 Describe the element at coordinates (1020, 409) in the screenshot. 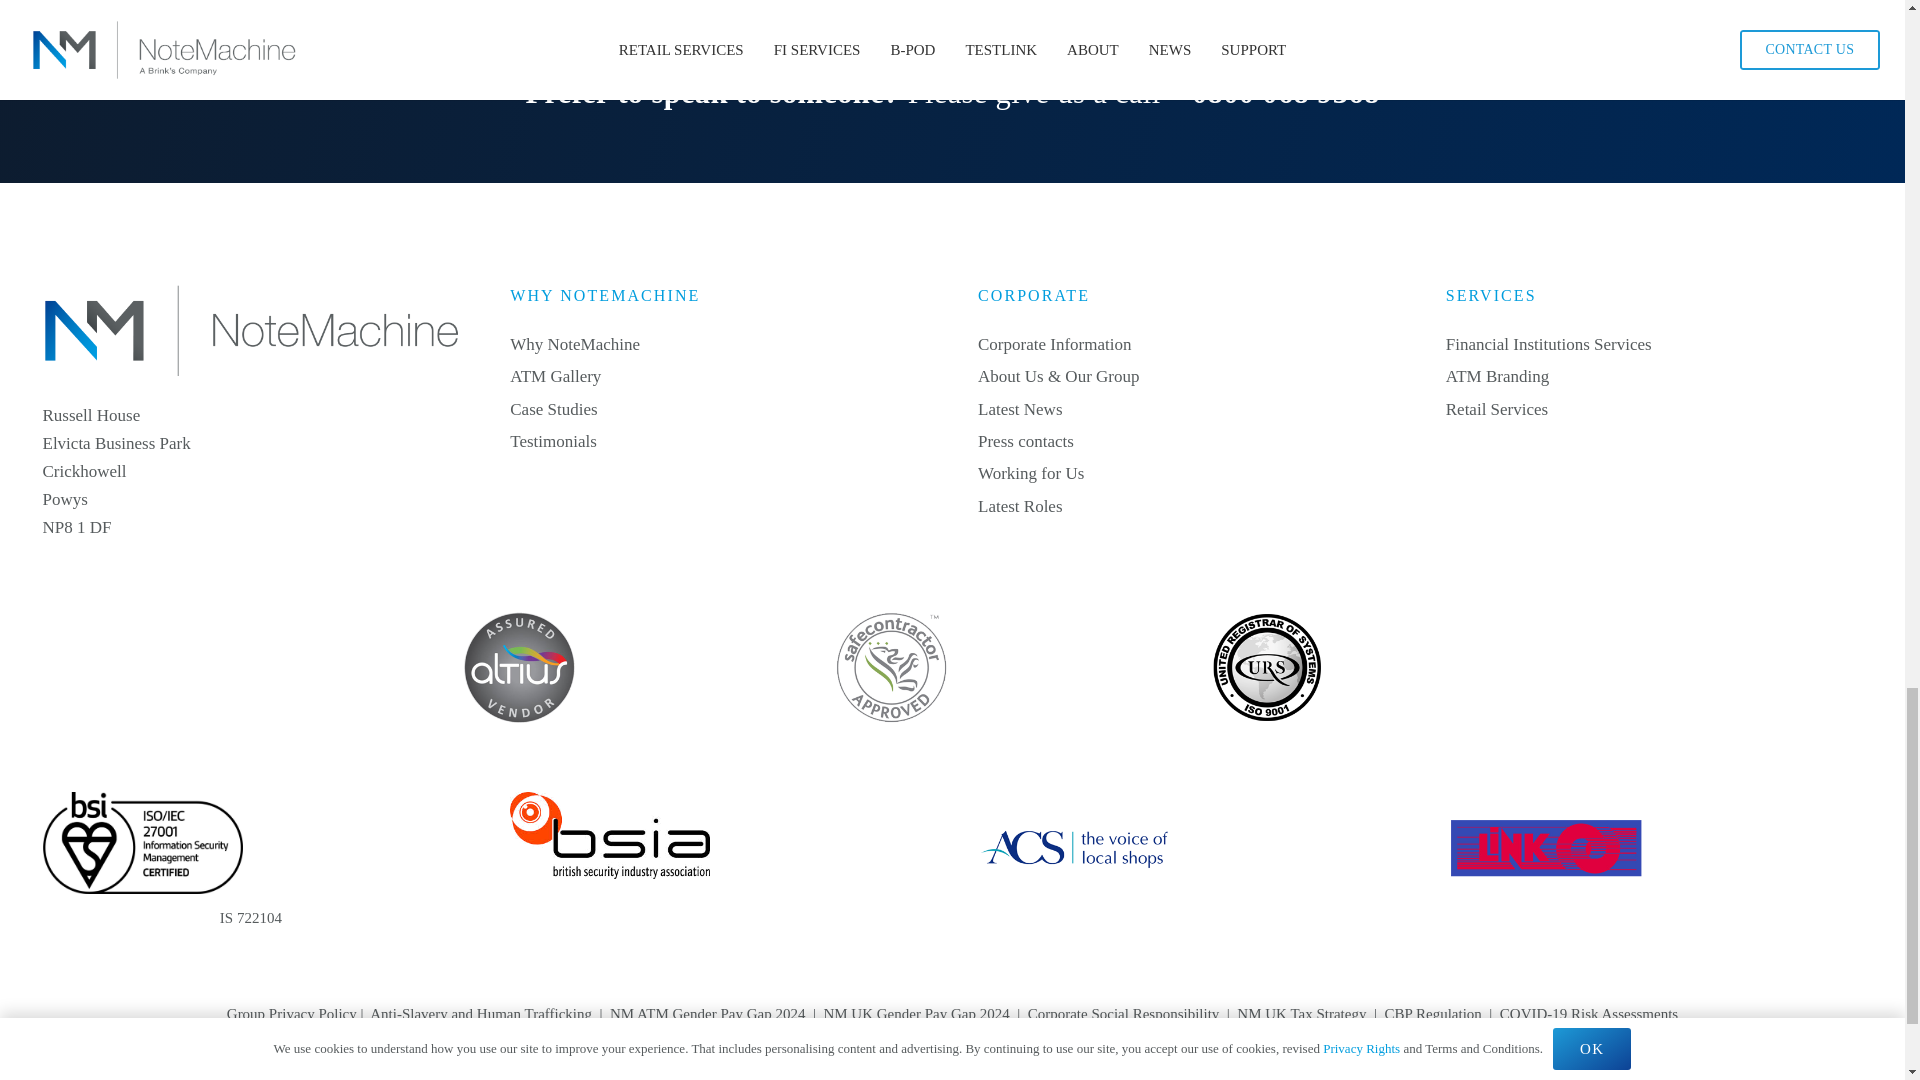

I see `Latest News` at that location.